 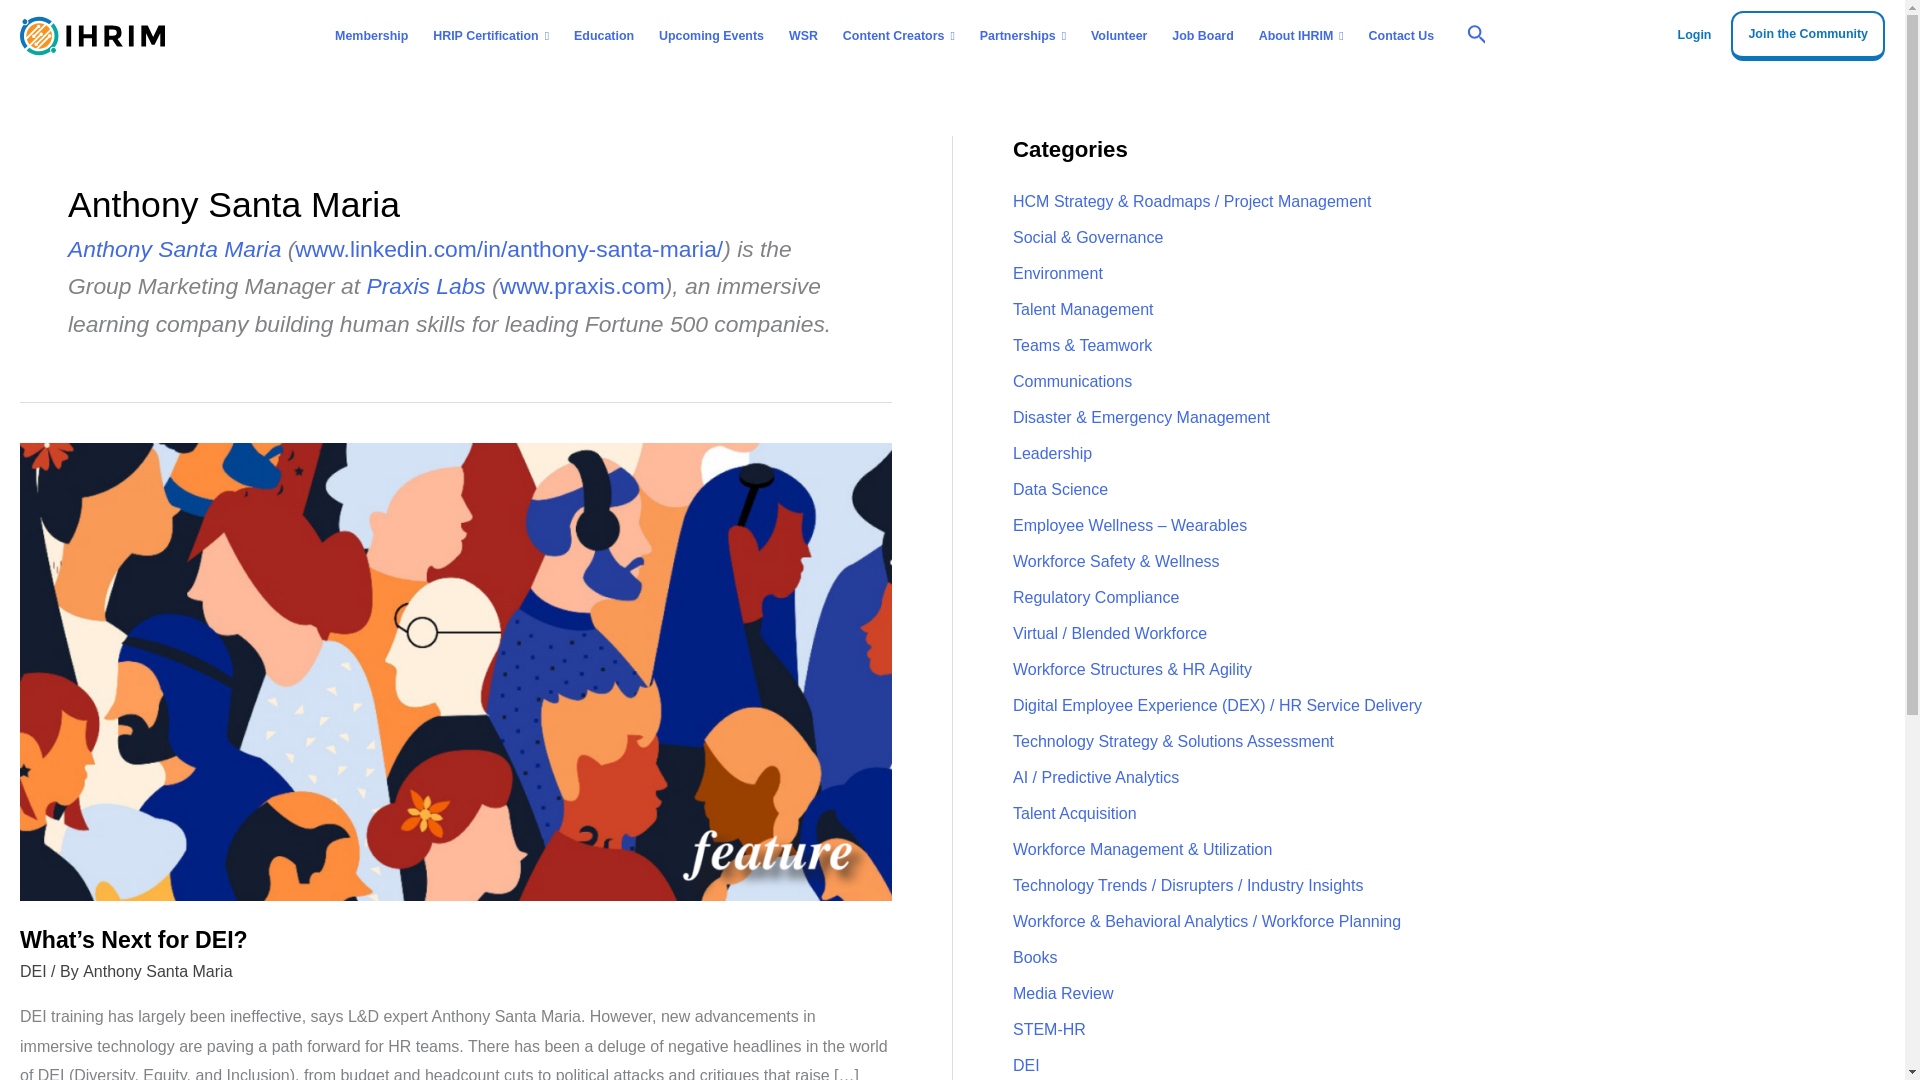 What do you see at coordinates (1202, 36) in the screenshot?
I see `Job Board` at bounding box center [1202, 36].